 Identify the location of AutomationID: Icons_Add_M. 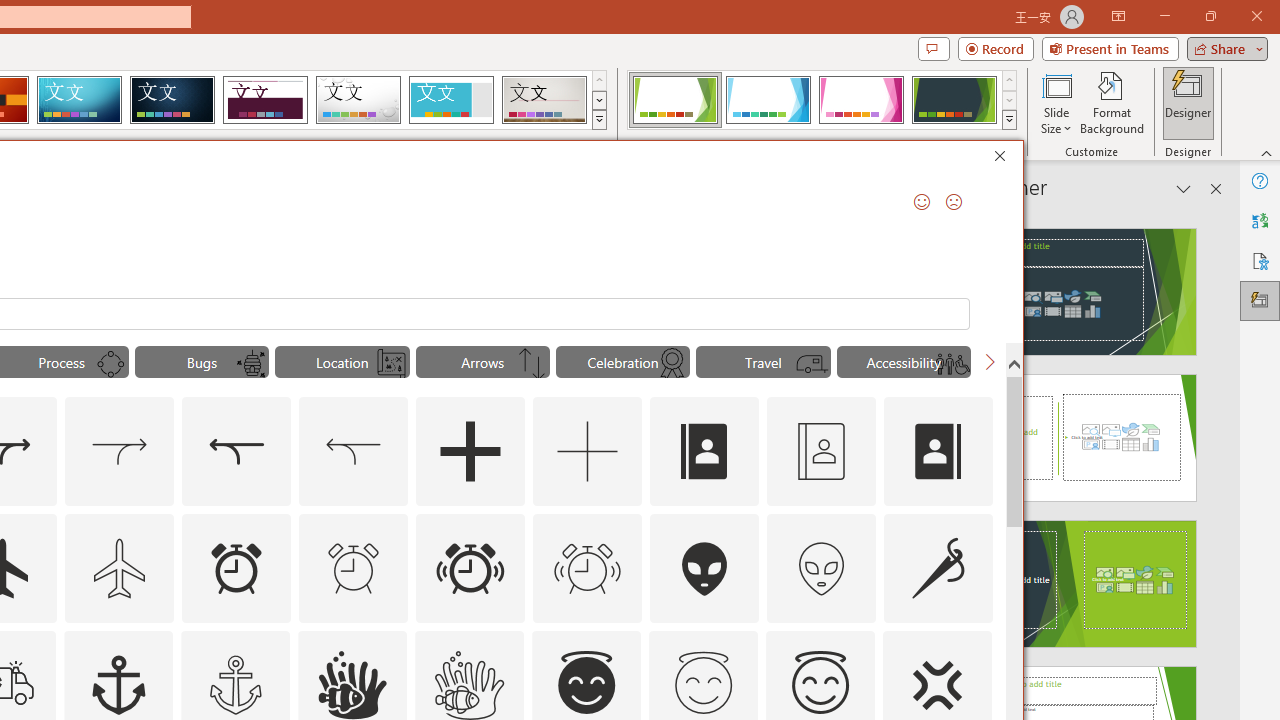
(588, 452).